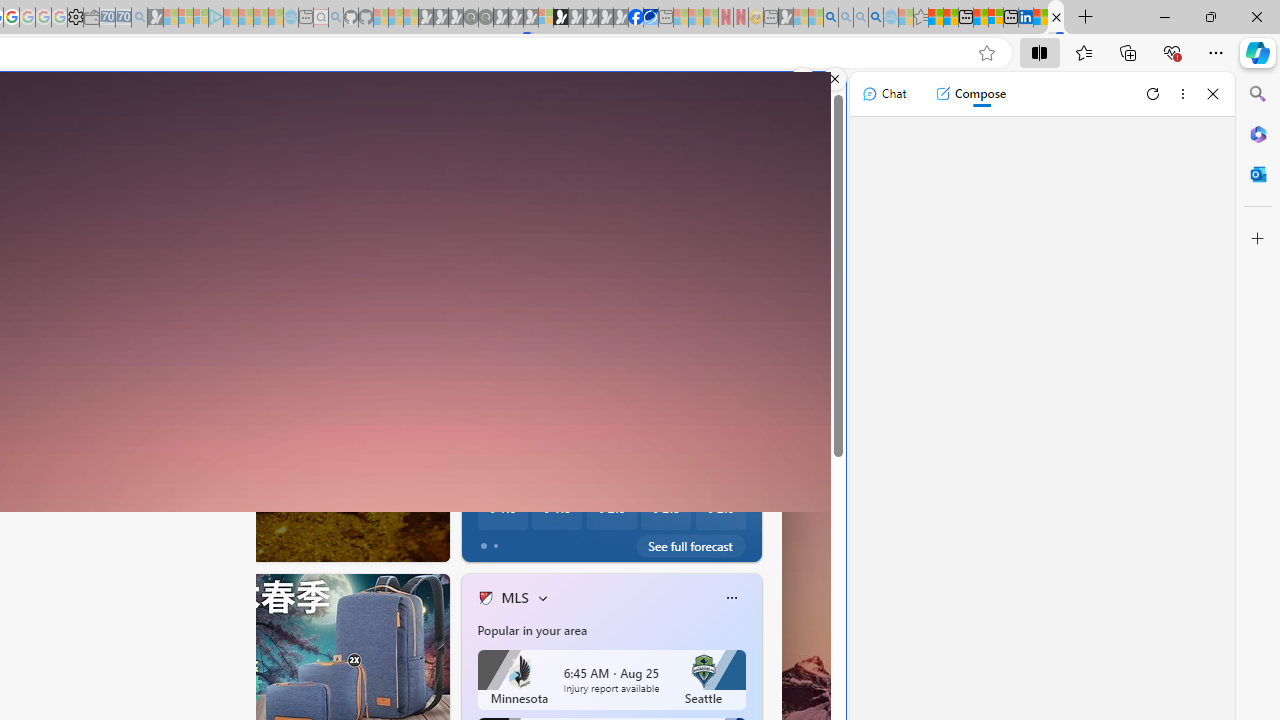  What do you see at coordinates (514, 473) in the screenshot?
I see `Forge of Empires` at bounding box center [514, 473].